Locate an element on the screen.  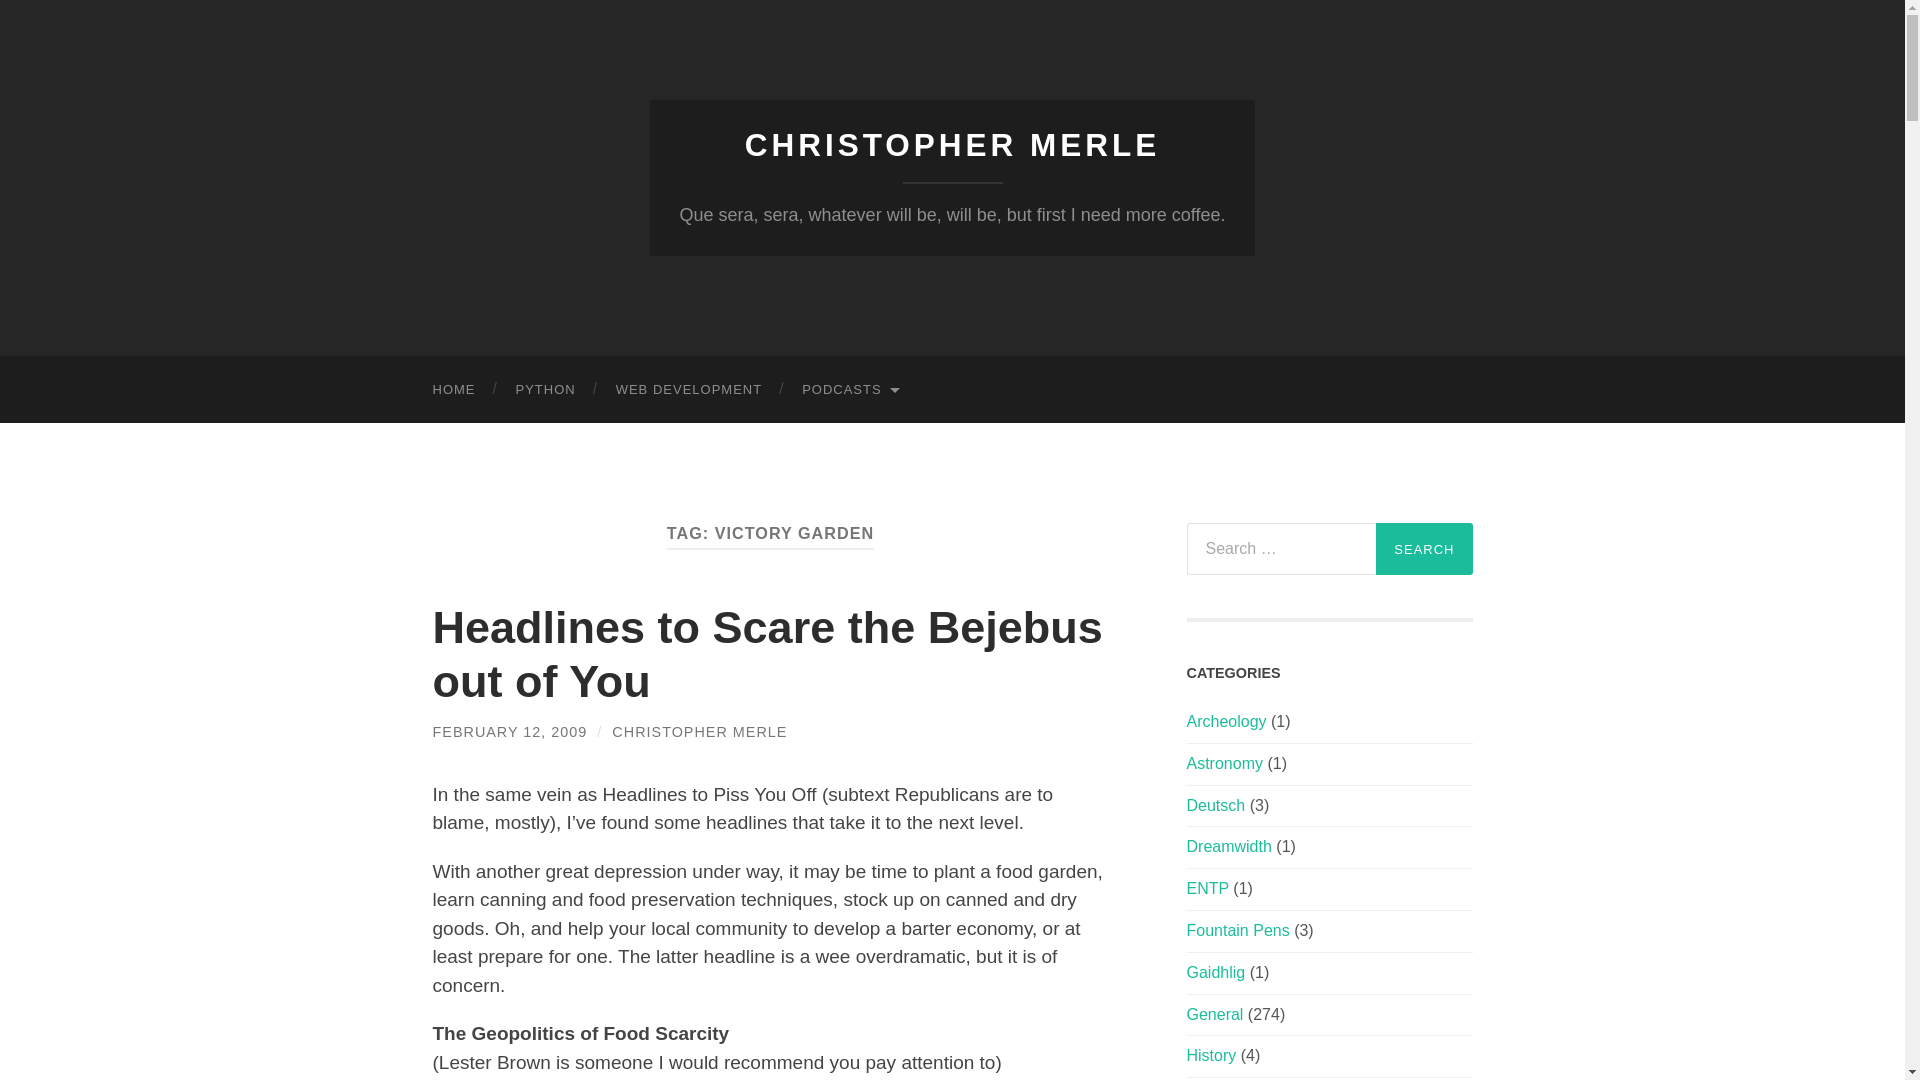
CHRISTOPHER MERLE is located at coordinates (700, 731).